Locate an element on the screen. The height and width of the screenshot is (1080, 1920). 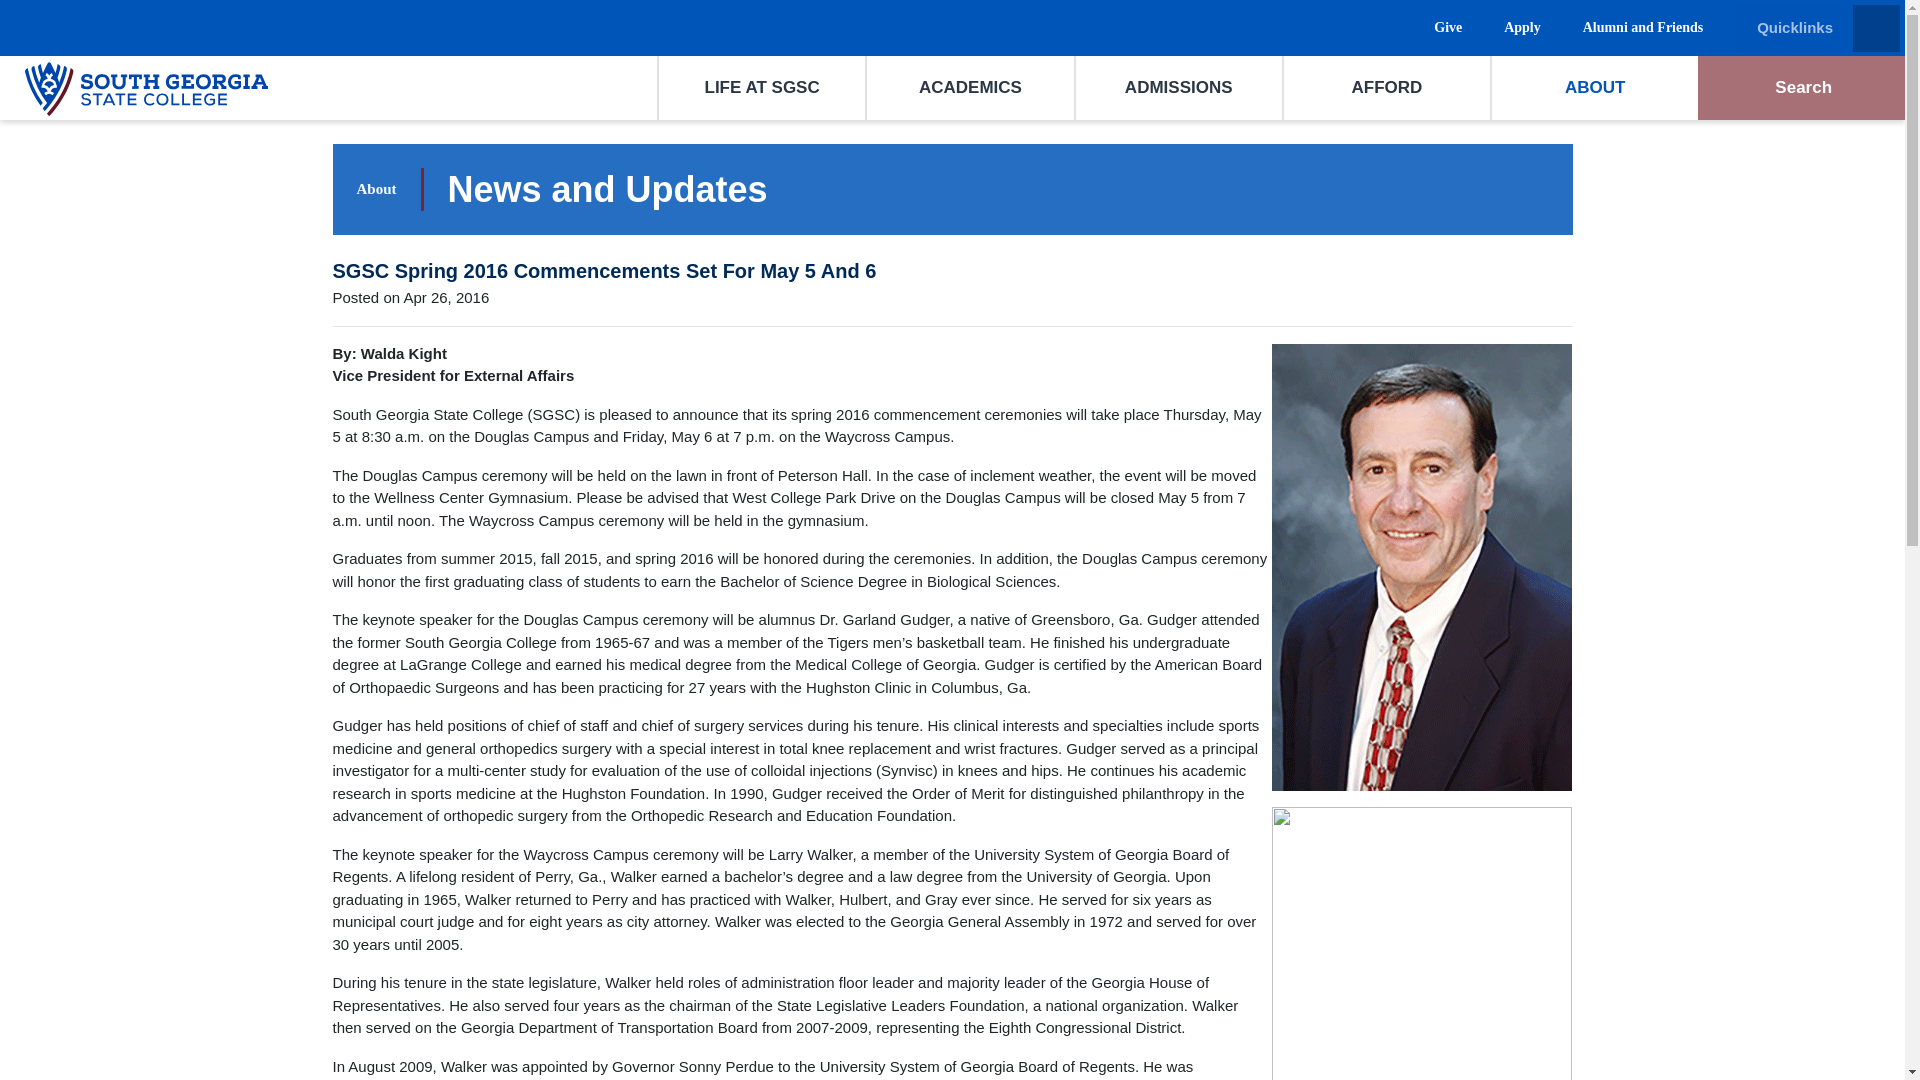
Quicklinks is located at coordinates (1818, 28).